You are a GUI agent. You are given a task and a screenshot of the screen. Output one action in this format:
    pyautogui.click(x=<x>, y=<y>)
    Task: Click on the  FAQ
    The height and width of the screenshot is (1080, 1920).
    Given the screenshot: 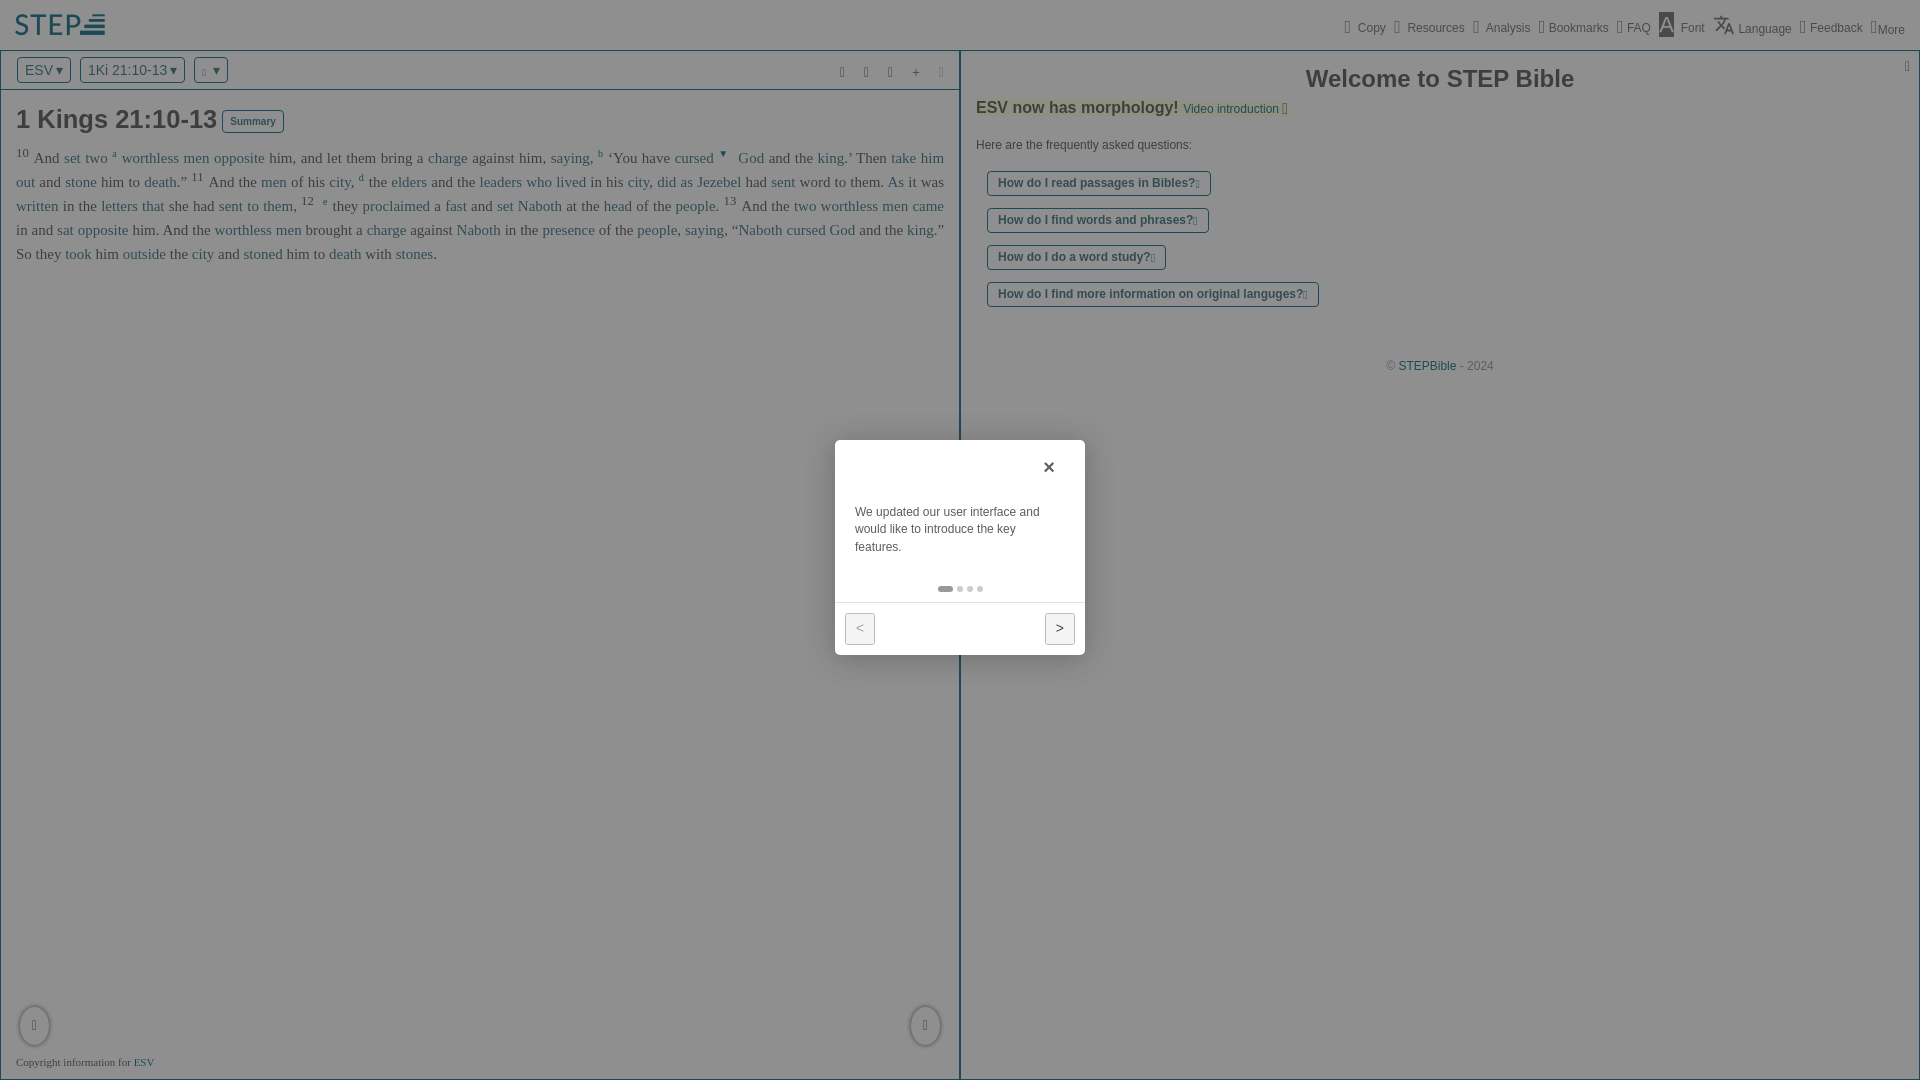 What is the action you would take?
    pyautogui.click(x=1632, y=27)
    